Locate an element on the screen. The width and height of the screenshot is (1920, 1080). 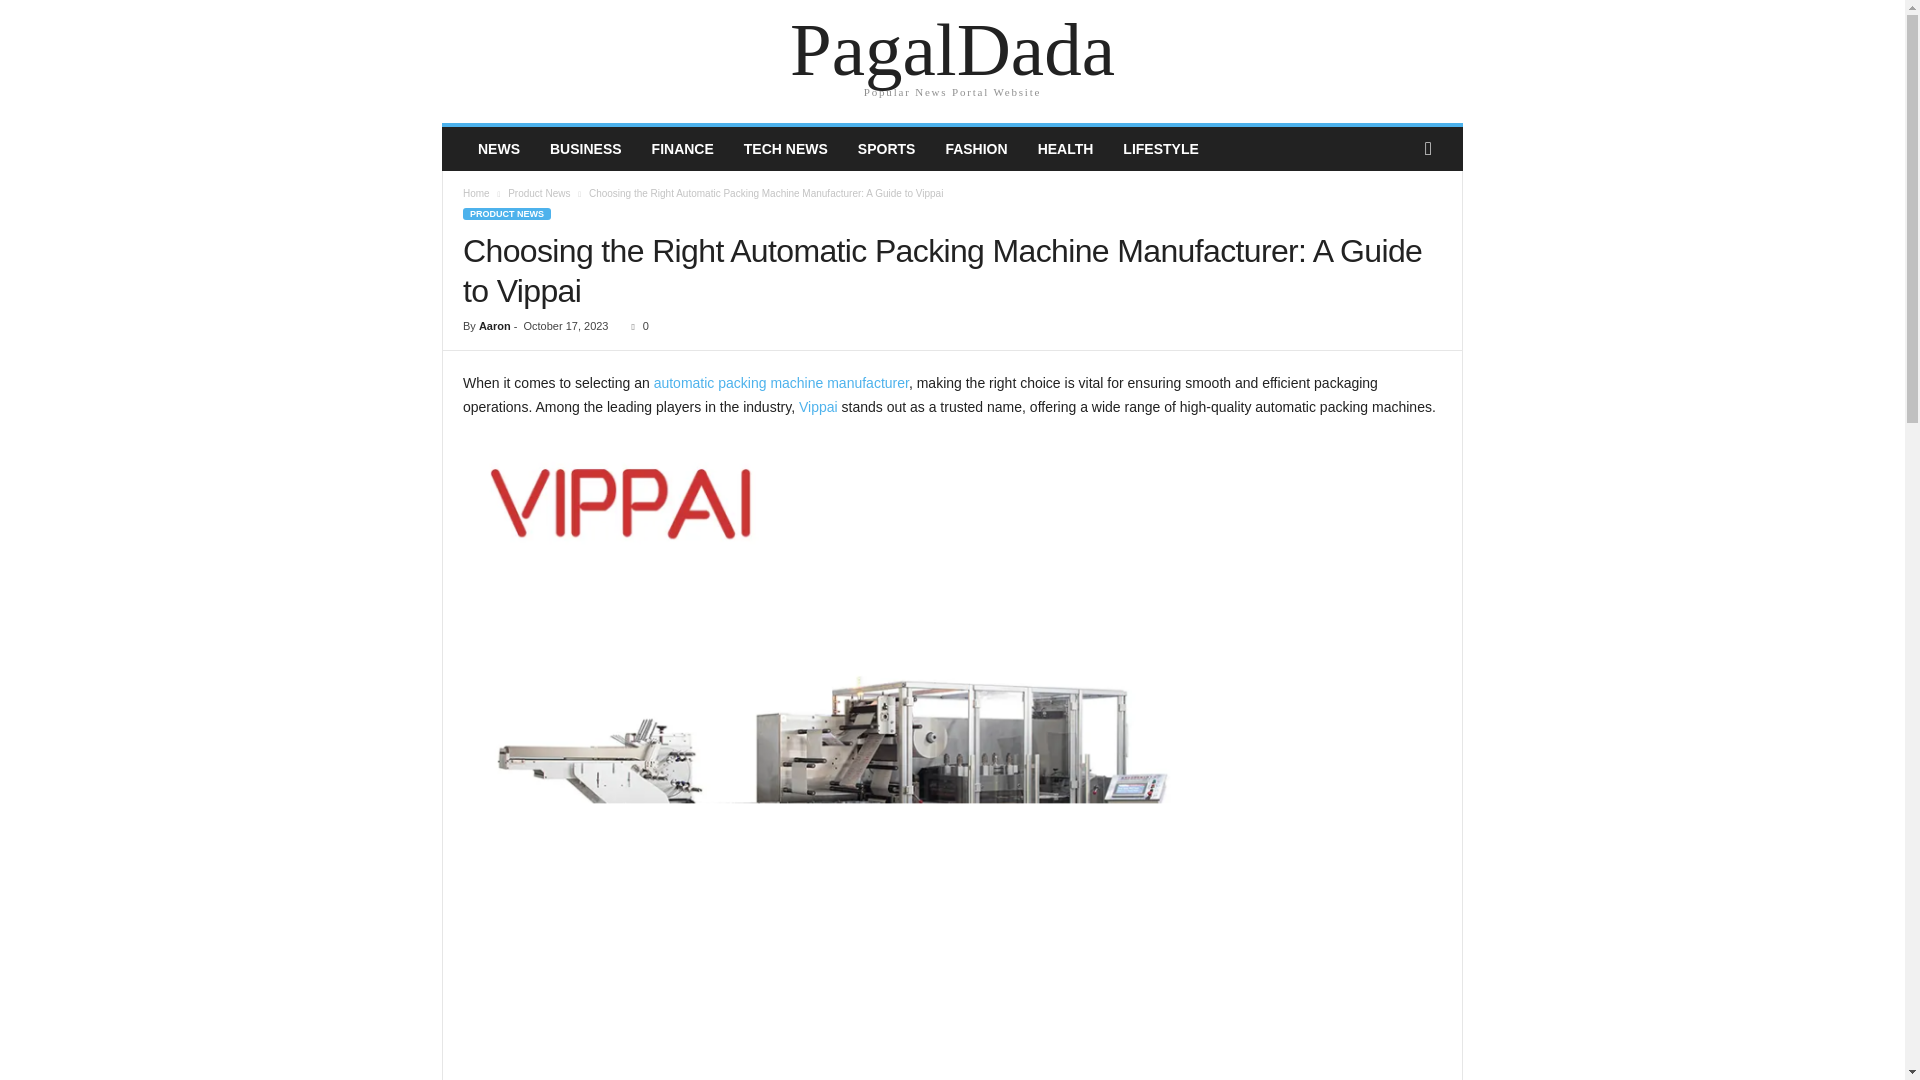
View all posts in Product News is located at coordinates (539, 192).